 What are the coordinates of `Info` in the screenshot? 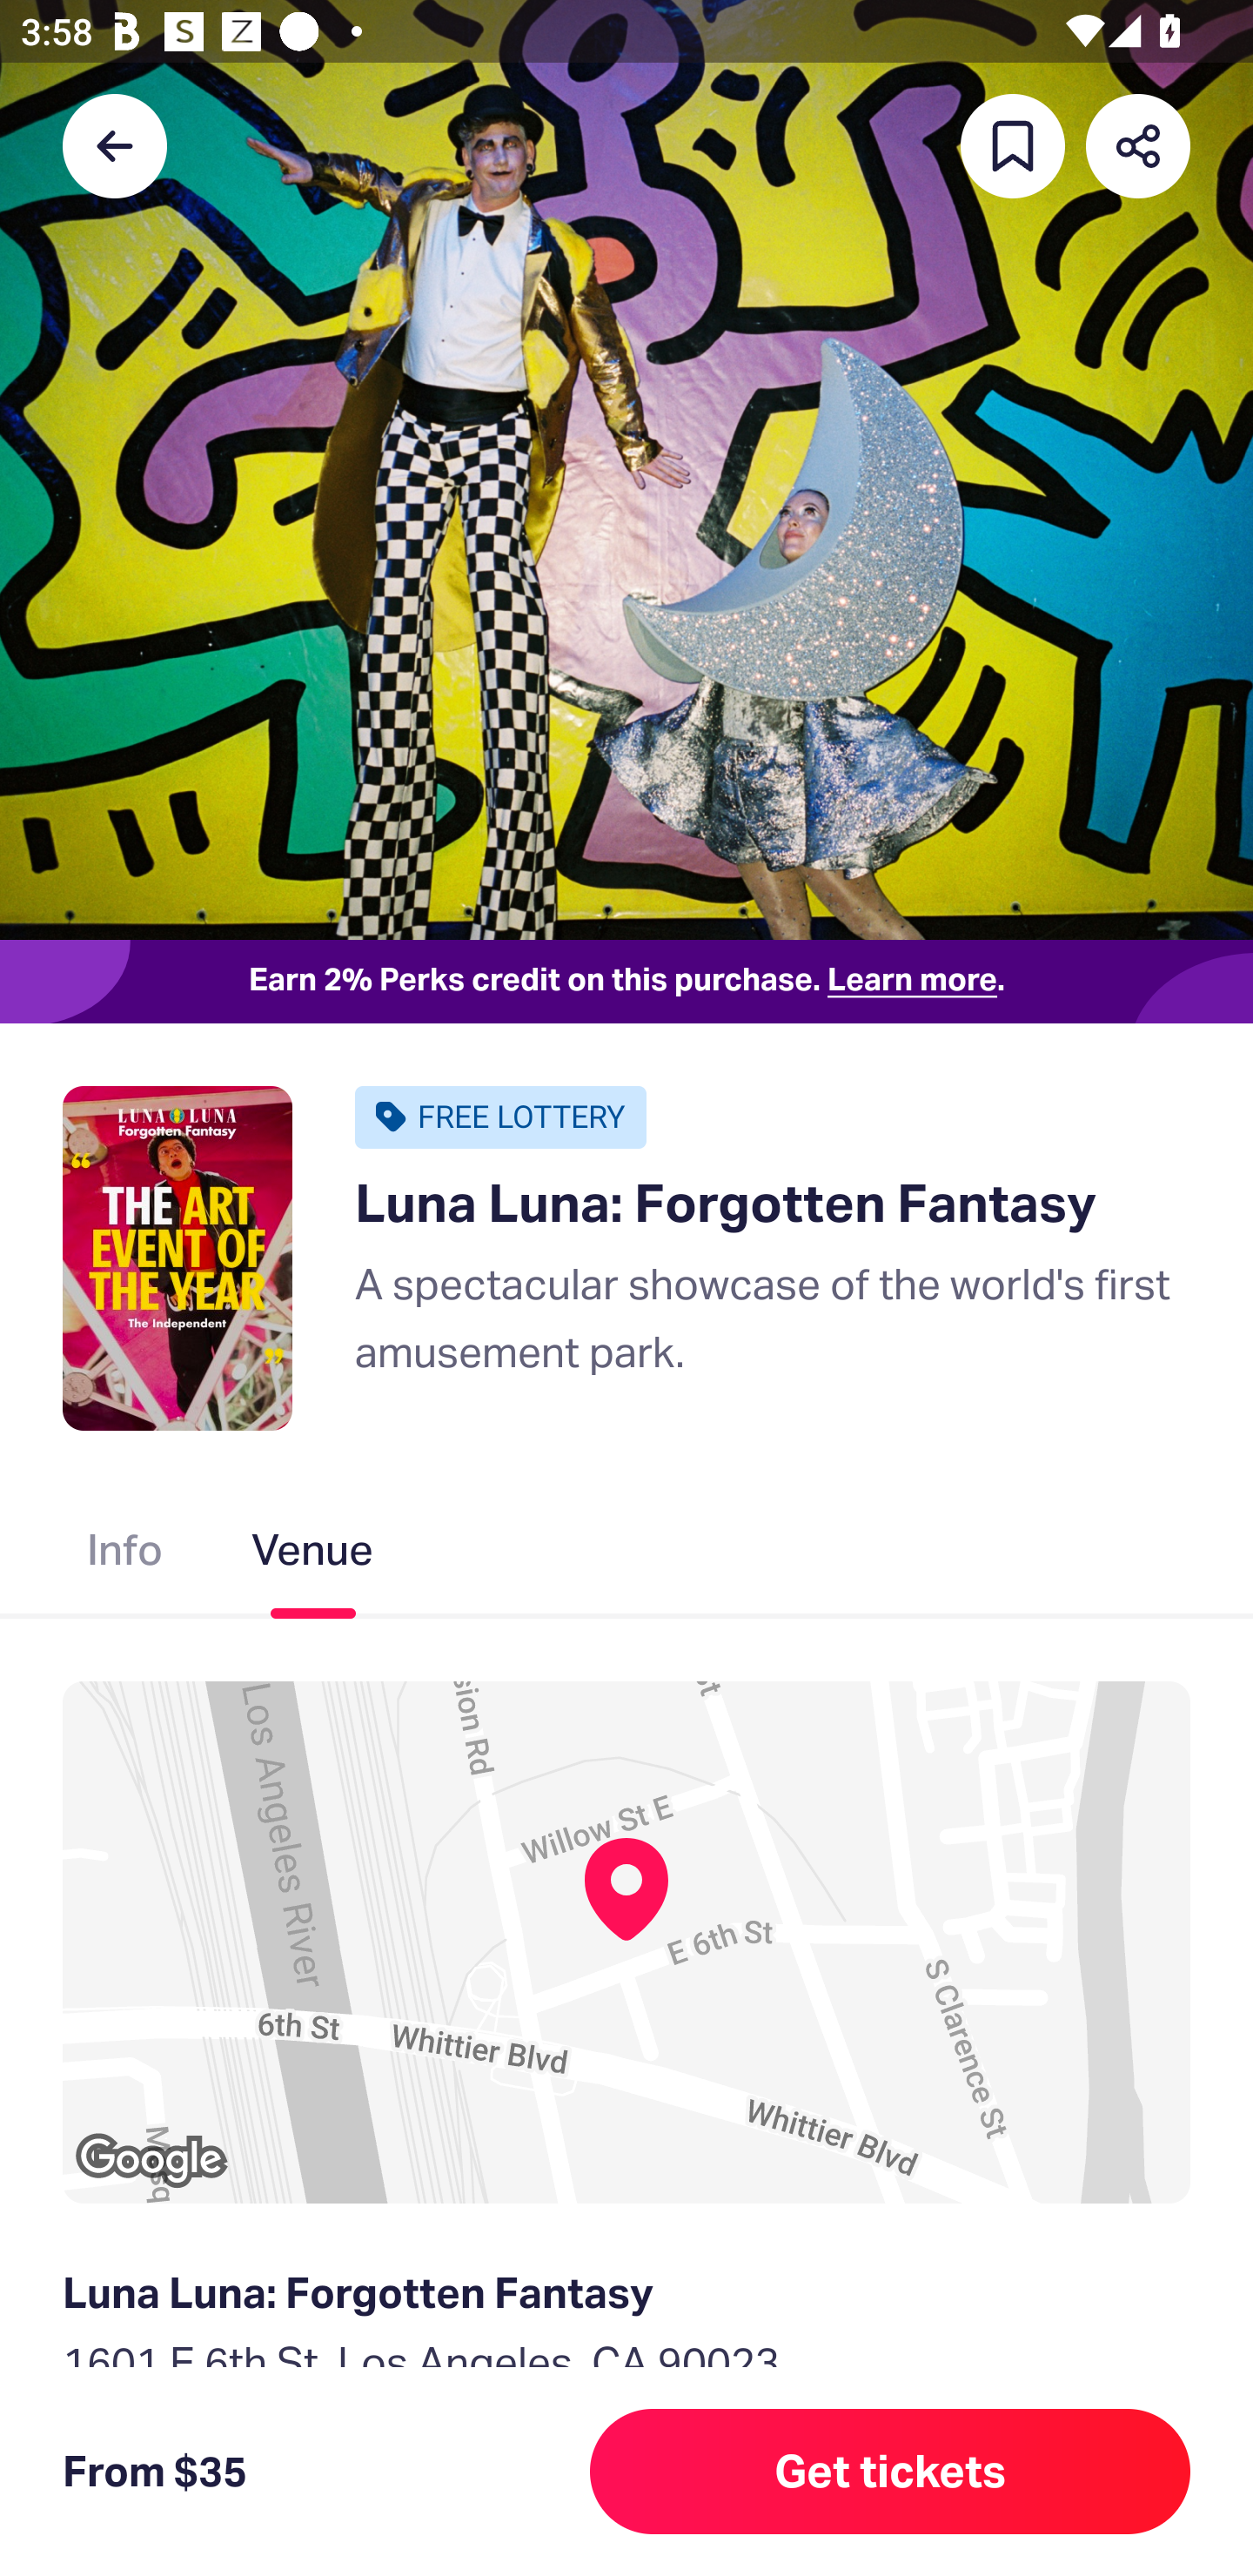 It's located at (125, 1555).